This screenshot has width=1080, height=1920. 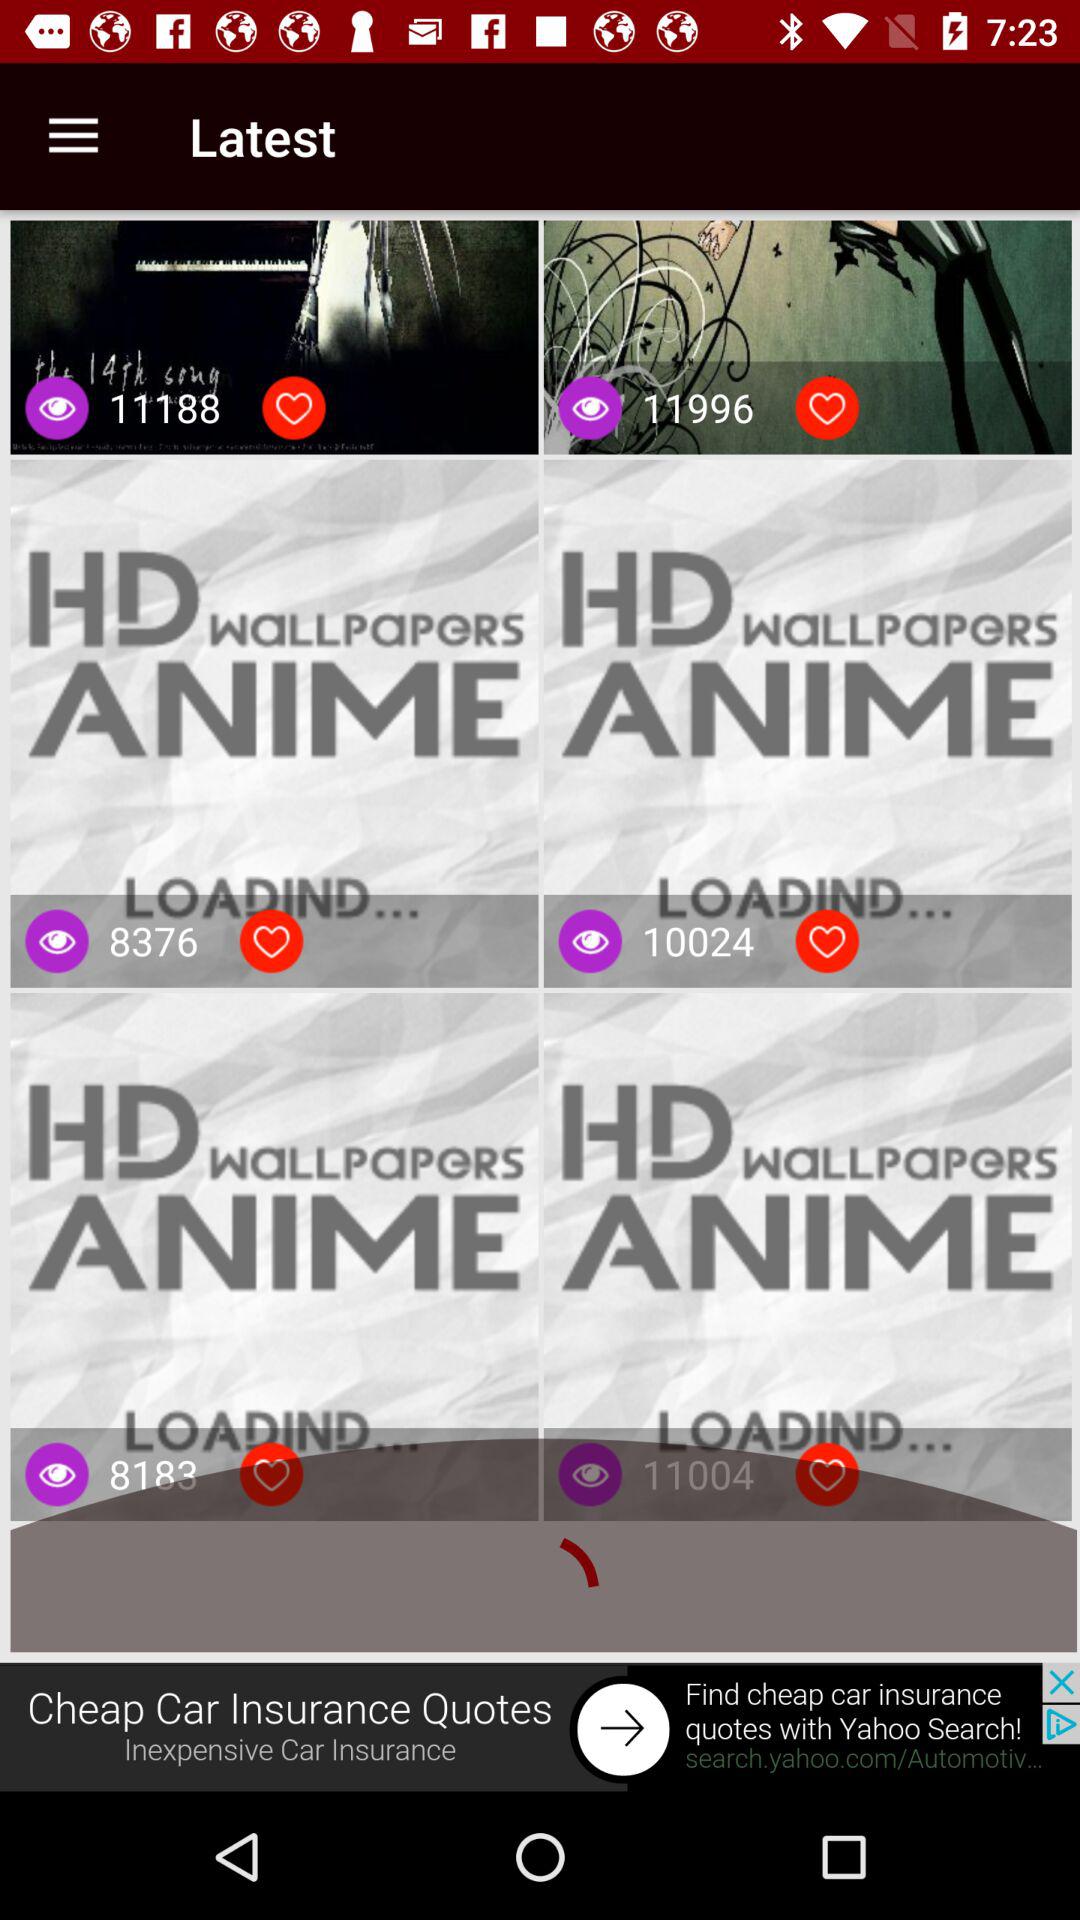 I want to click on like this, so click(x=271, y=1474).